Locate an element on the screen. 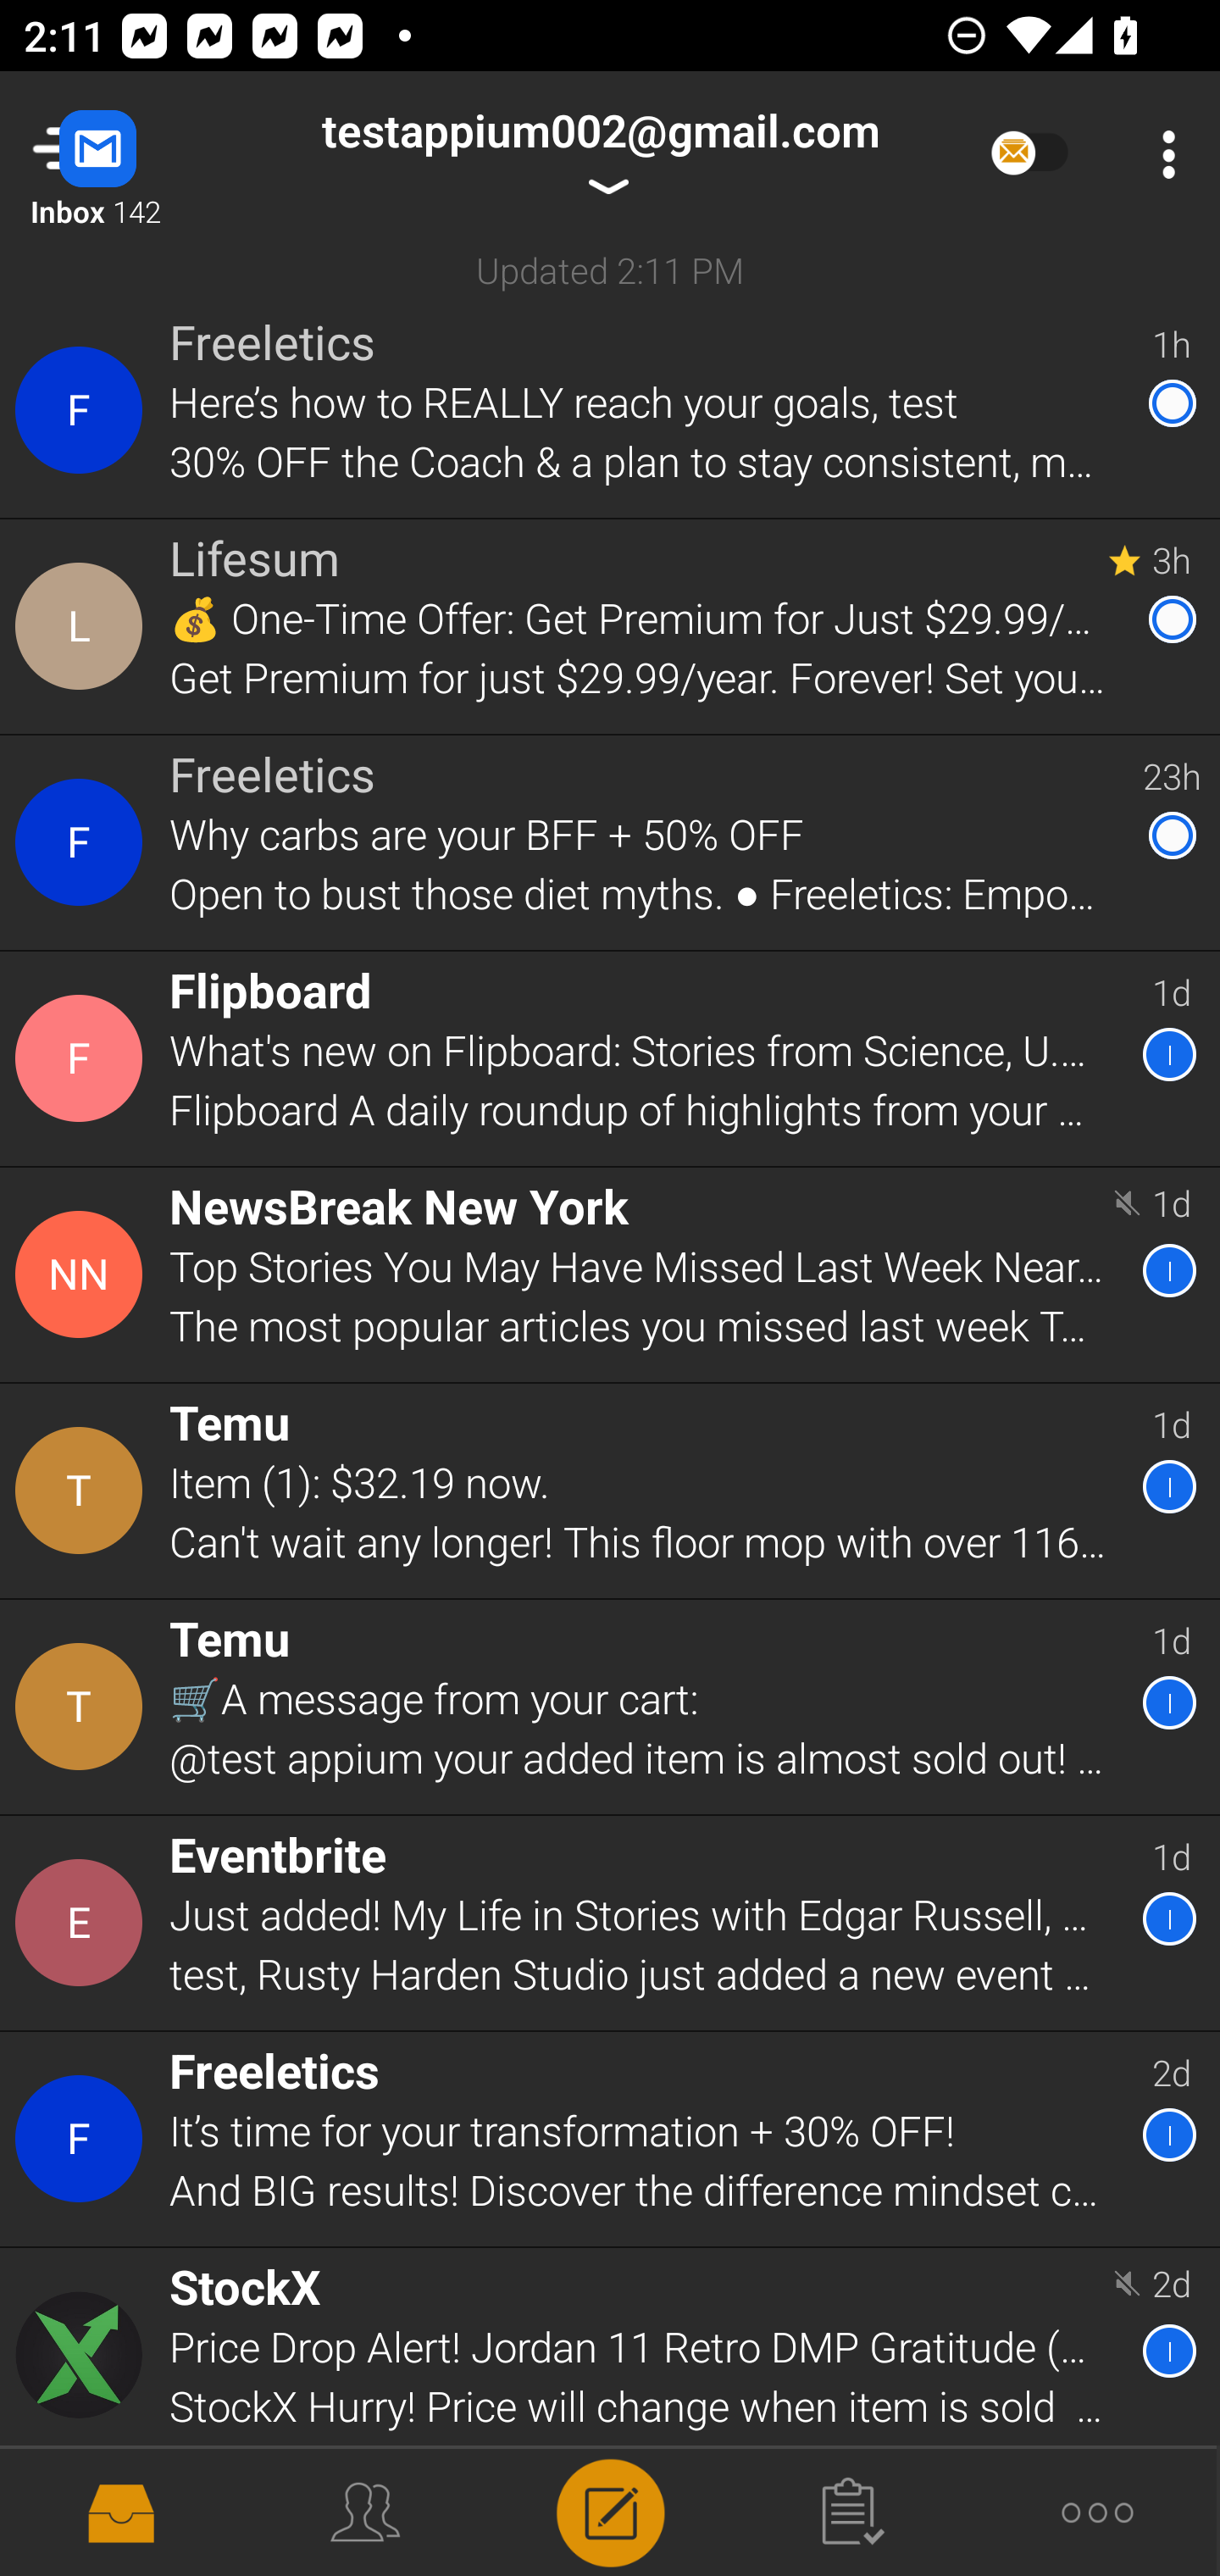 This screenshot has width=1220, height=2576. Contact Details is located at coordinates (83, 843).